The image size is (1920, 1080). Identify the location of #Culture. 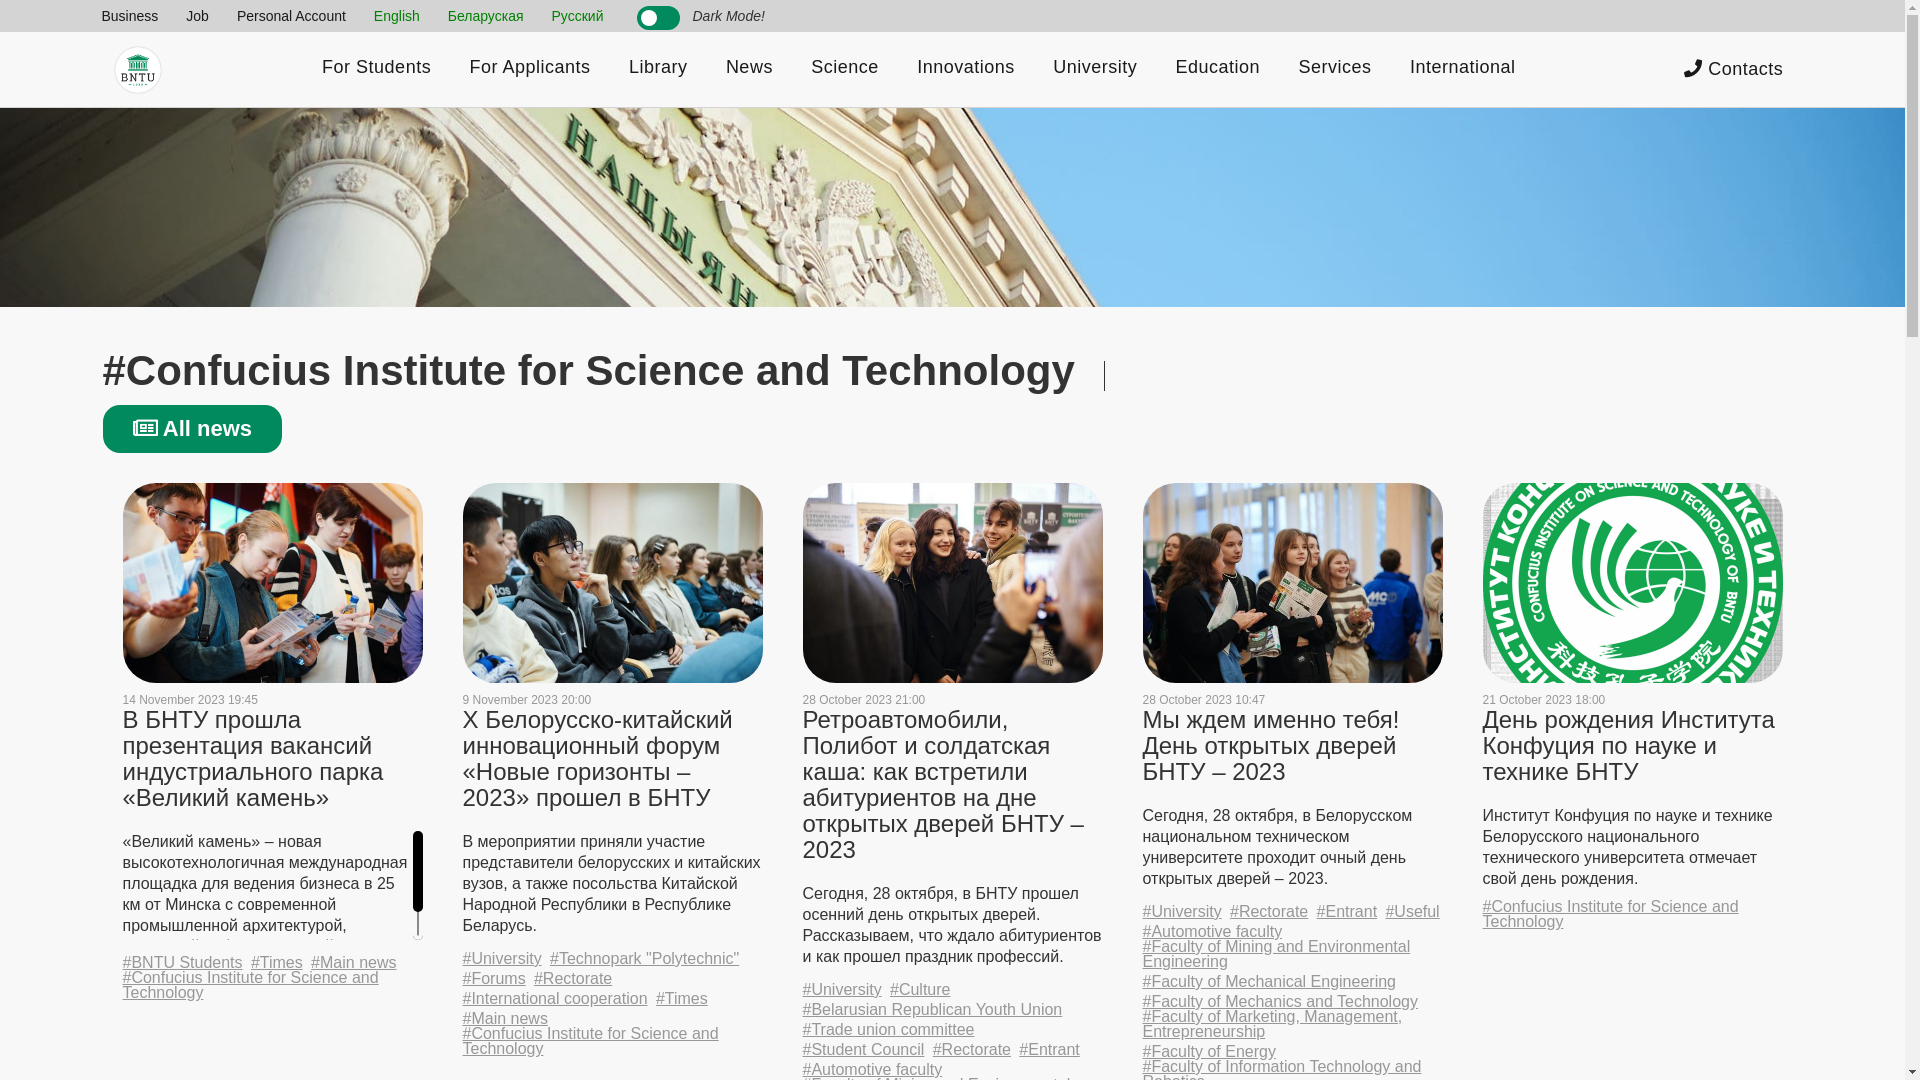
(920, 990).